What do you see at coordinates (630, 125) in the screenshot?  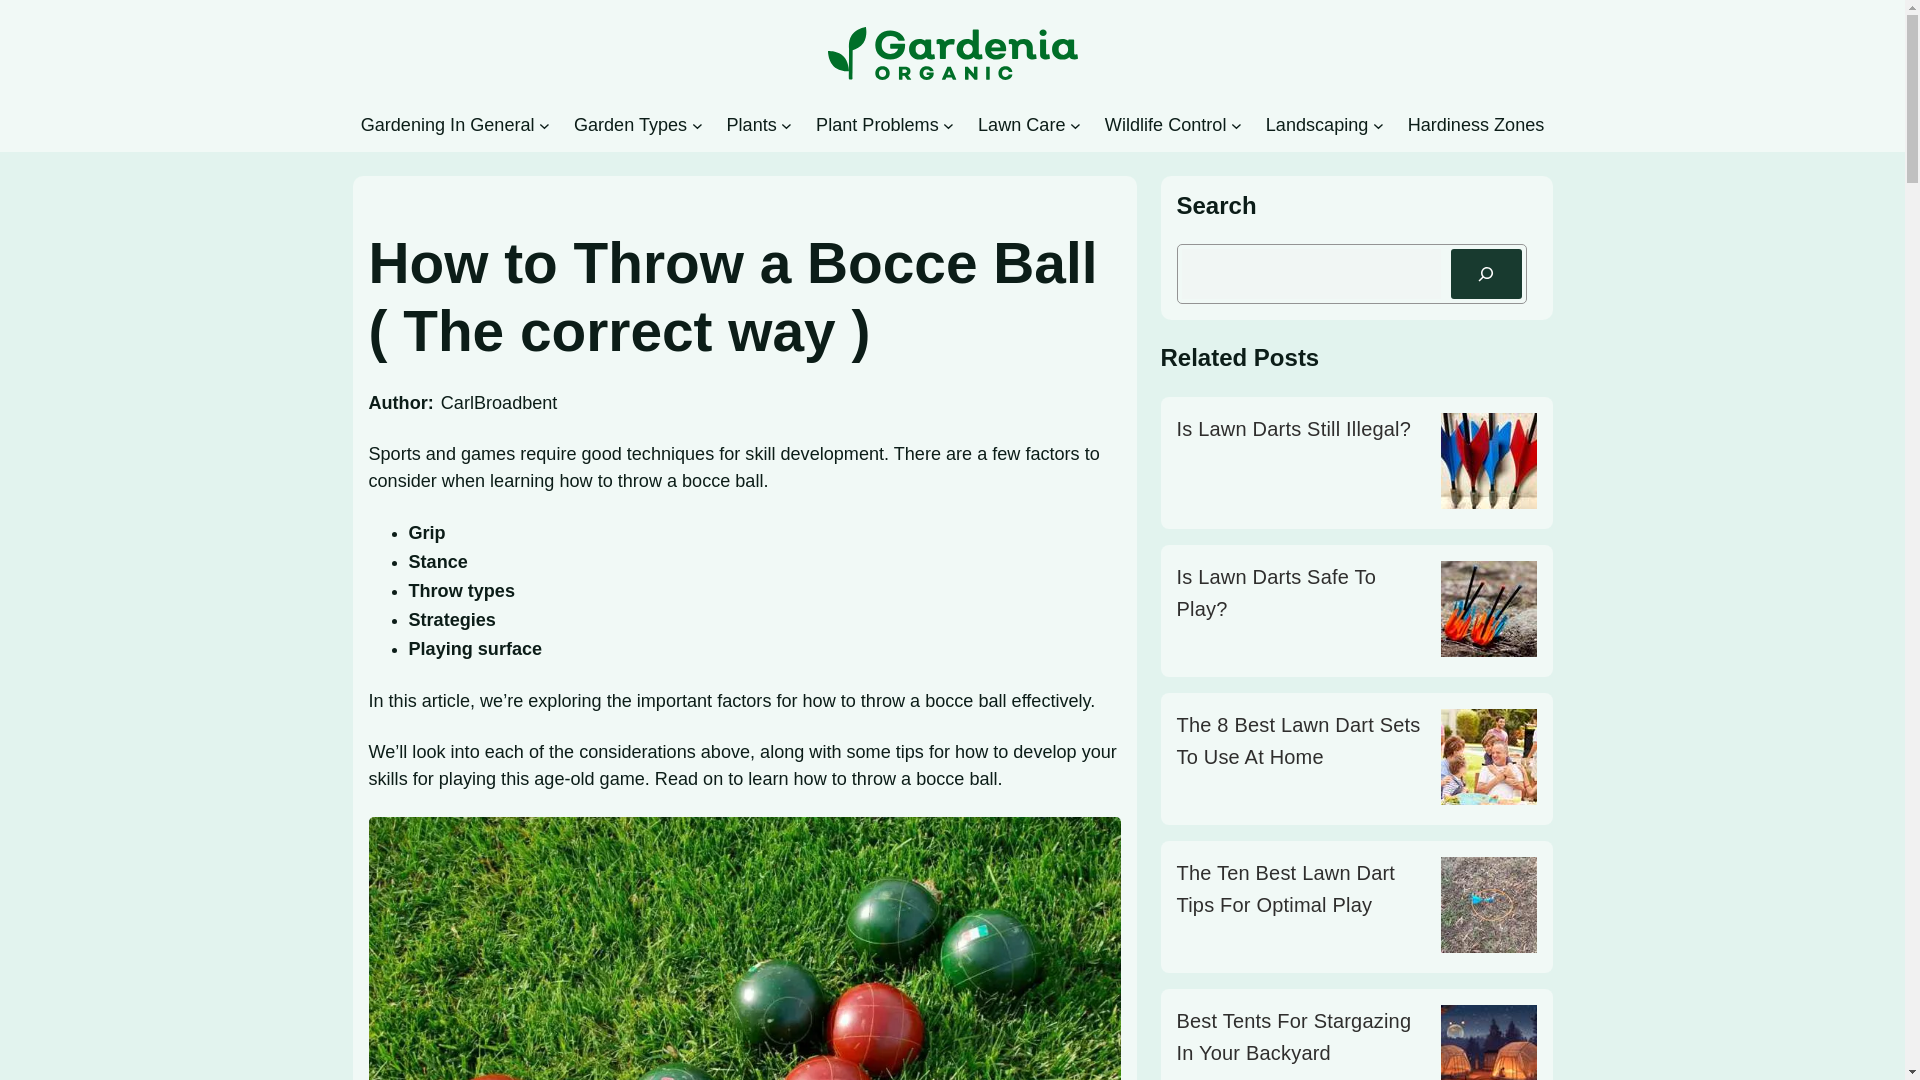 I see `Garden Types` at bounding box center [630, 125].